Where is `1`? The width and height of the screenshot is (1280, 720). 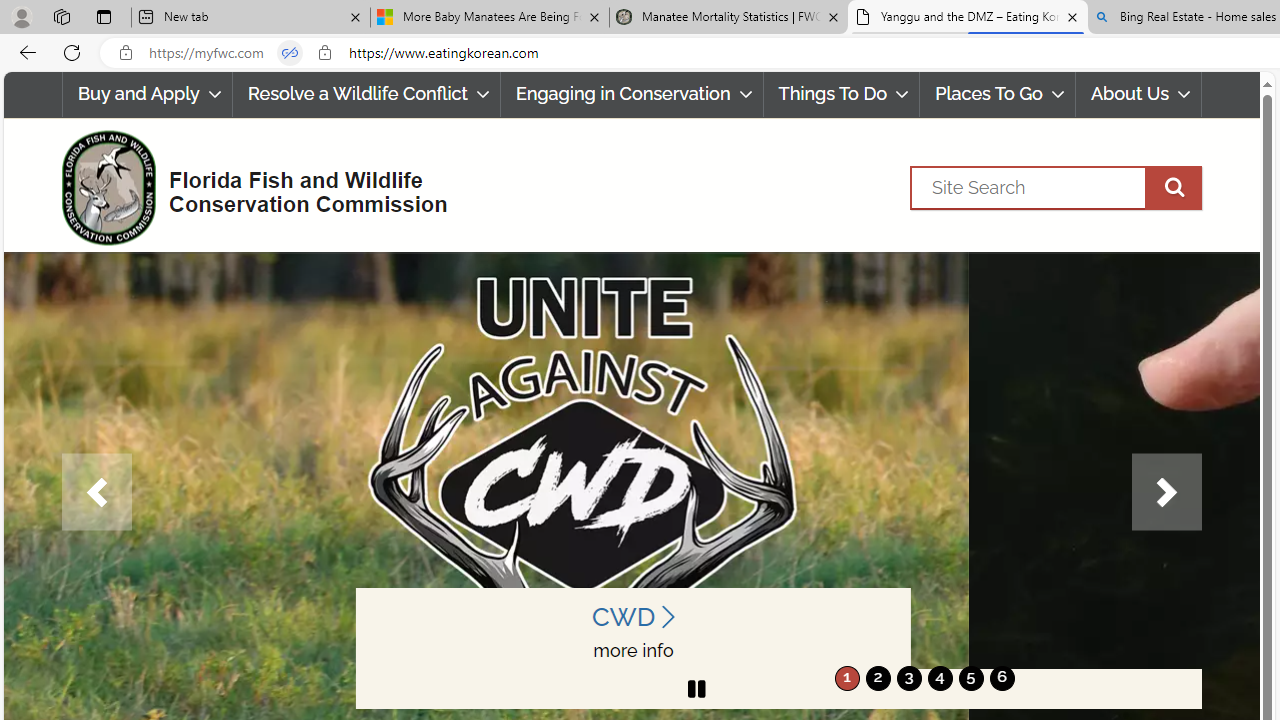
1 is located at coordinates (847, 678).